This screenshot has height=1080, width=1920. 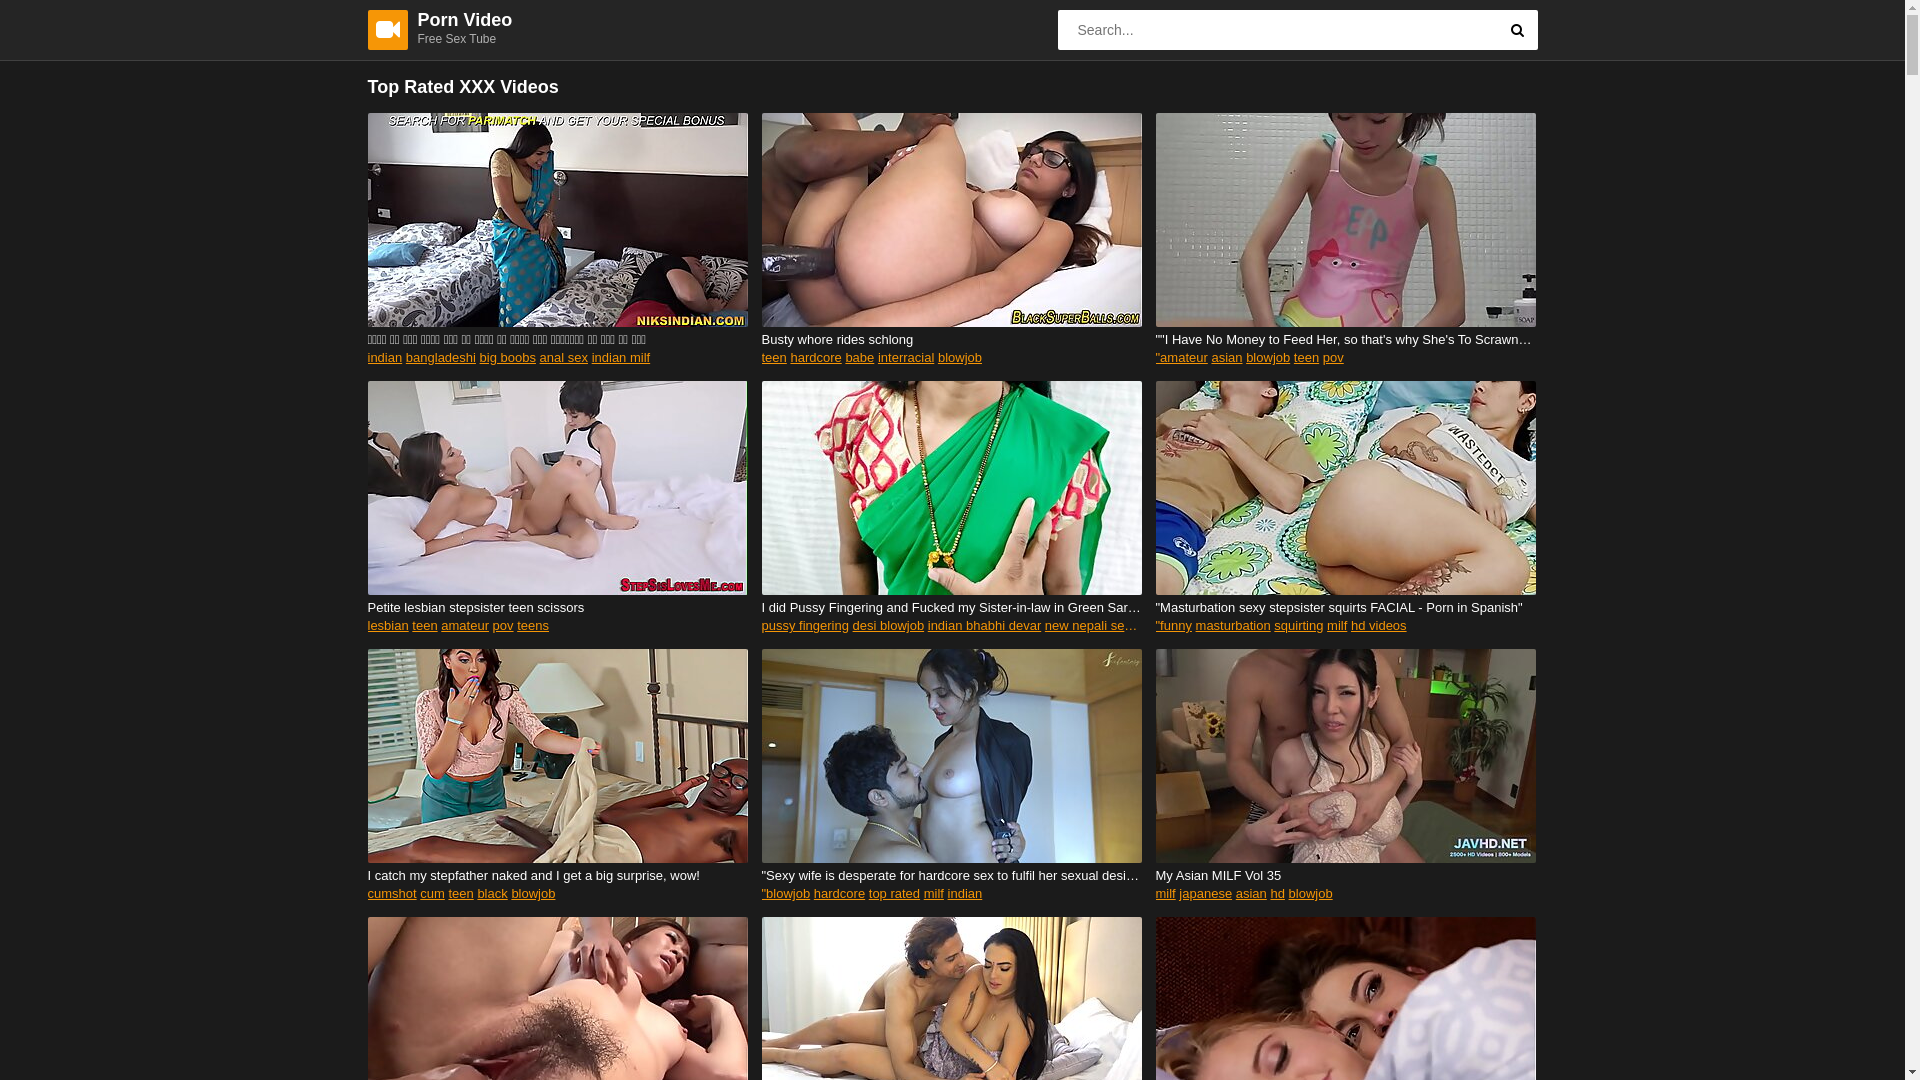 What do you see at coordinates (1206, 894) in the screenshot?
I see `japanese` at bounding box center [1206, 894].